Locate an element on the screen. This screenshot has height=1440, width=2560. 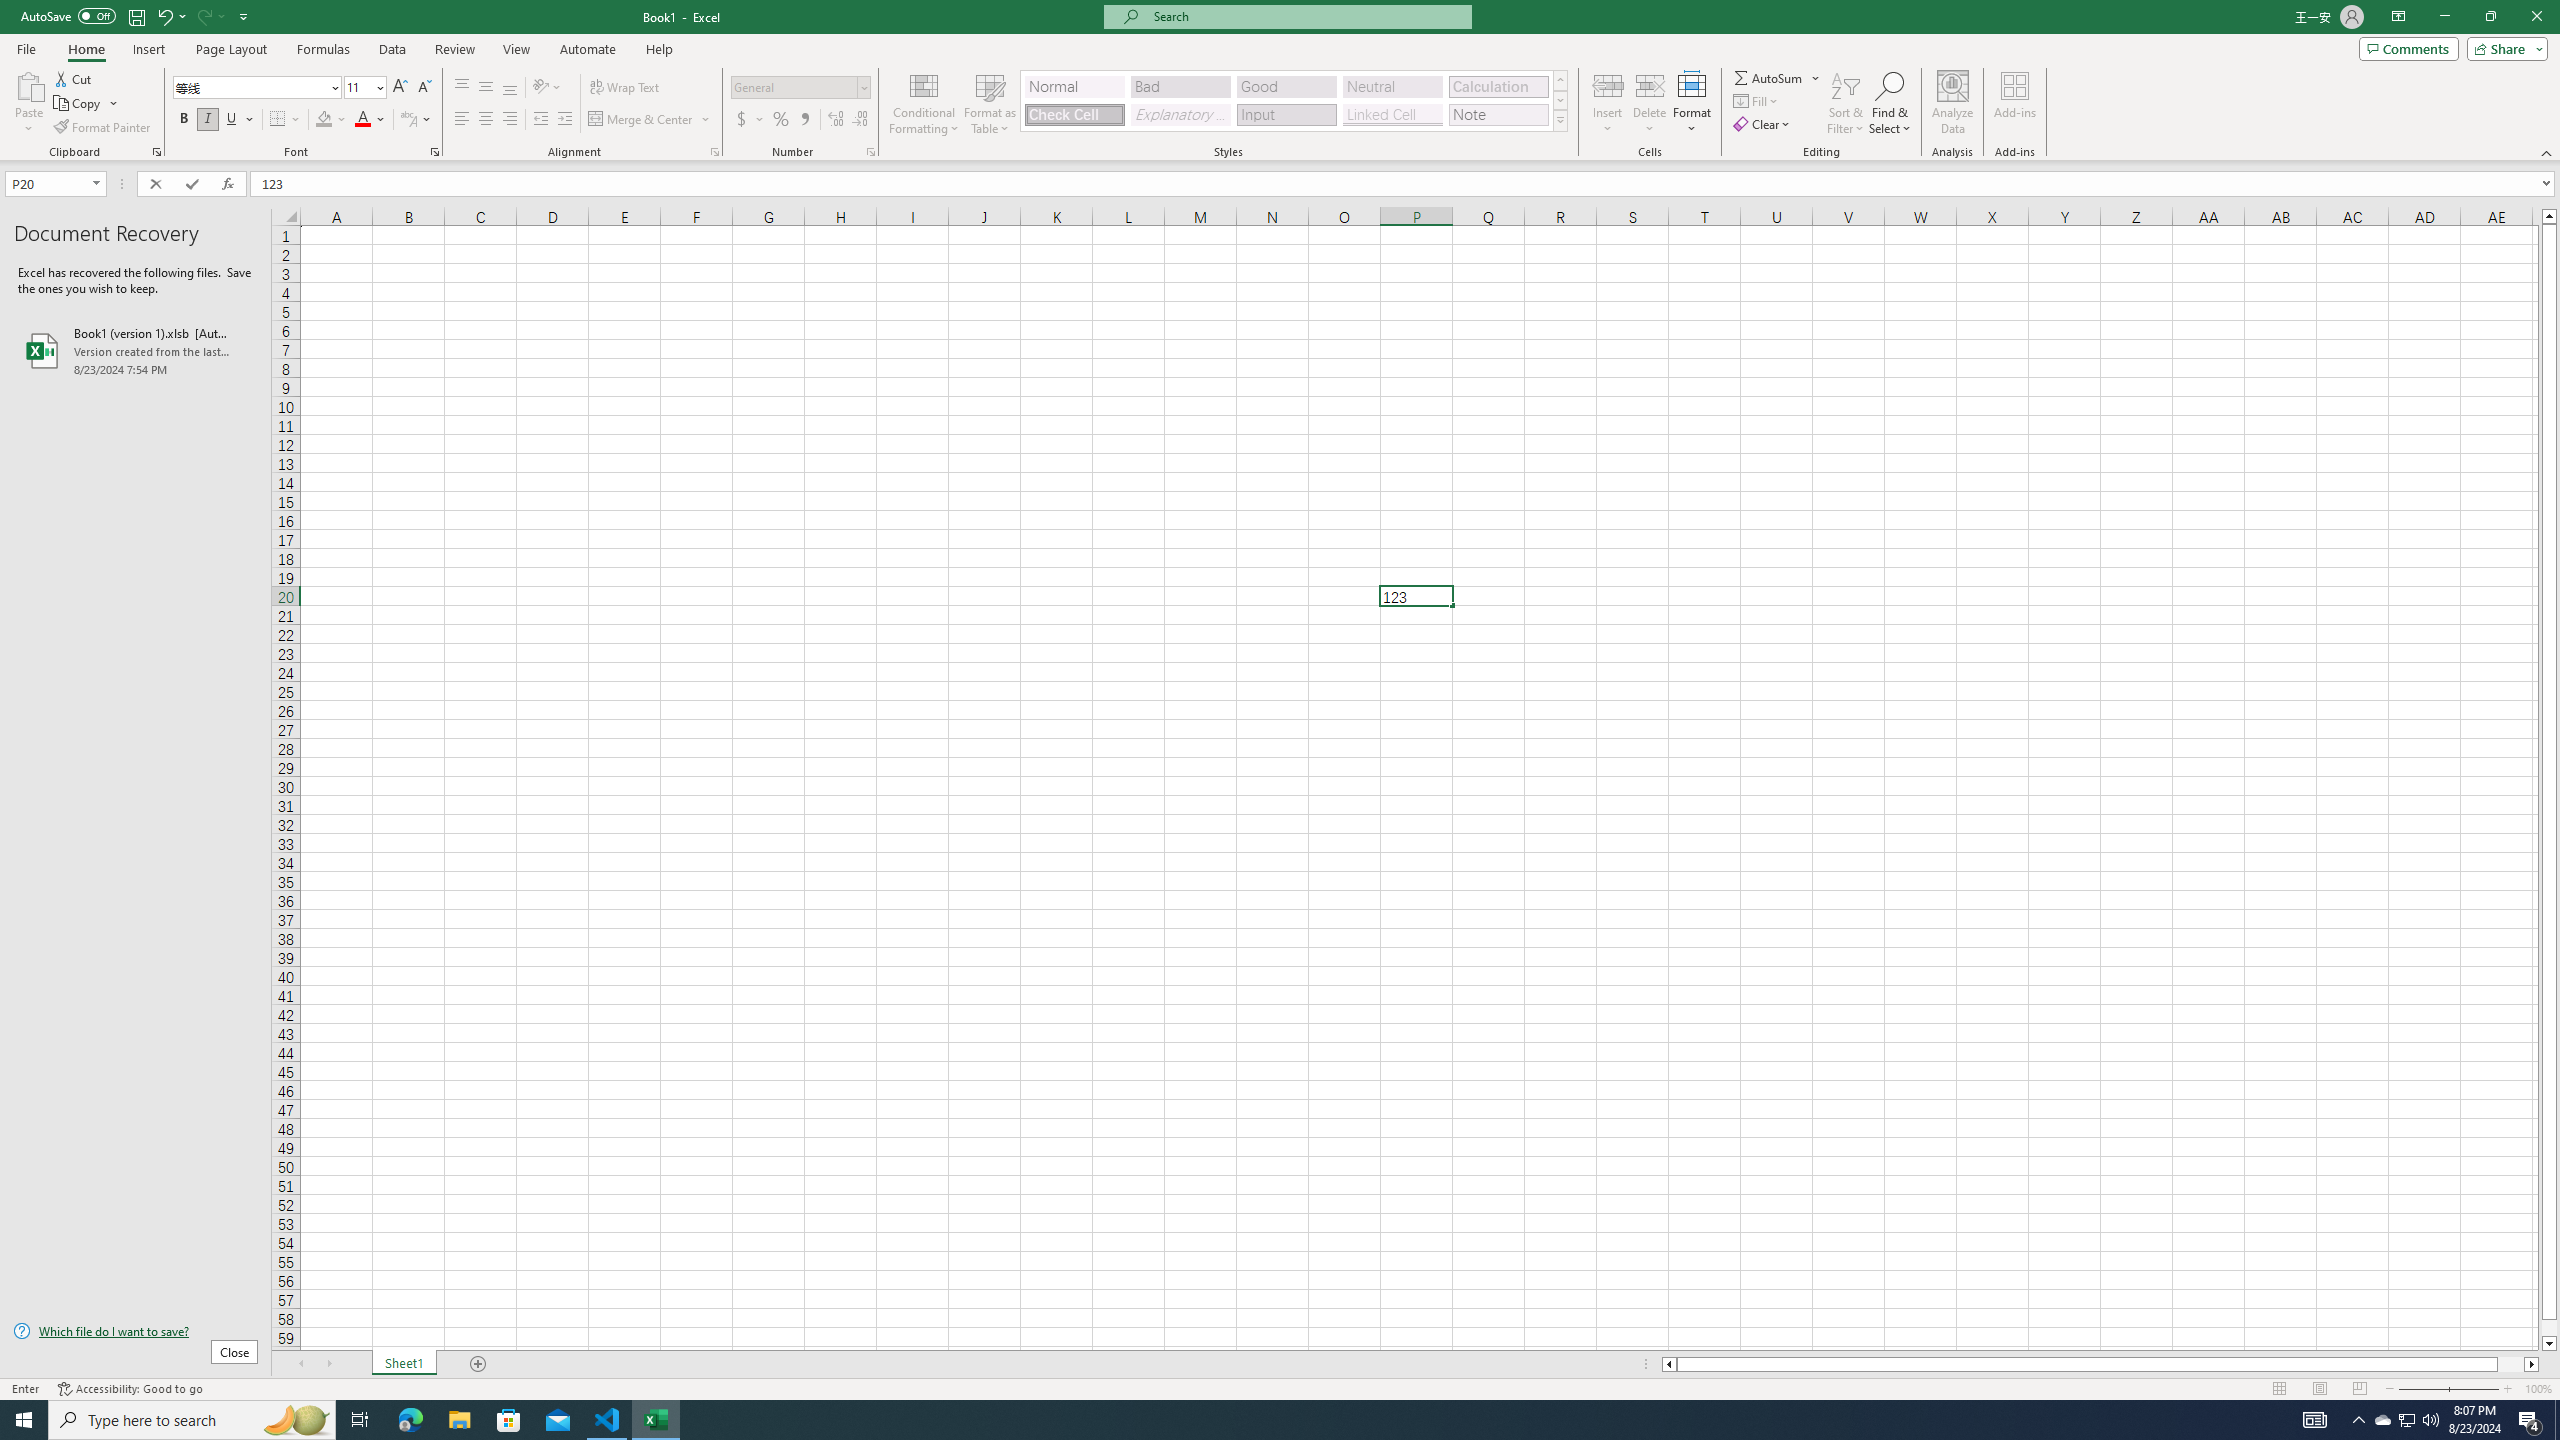
Decrease Font Size is located at coordinates (424, 88).